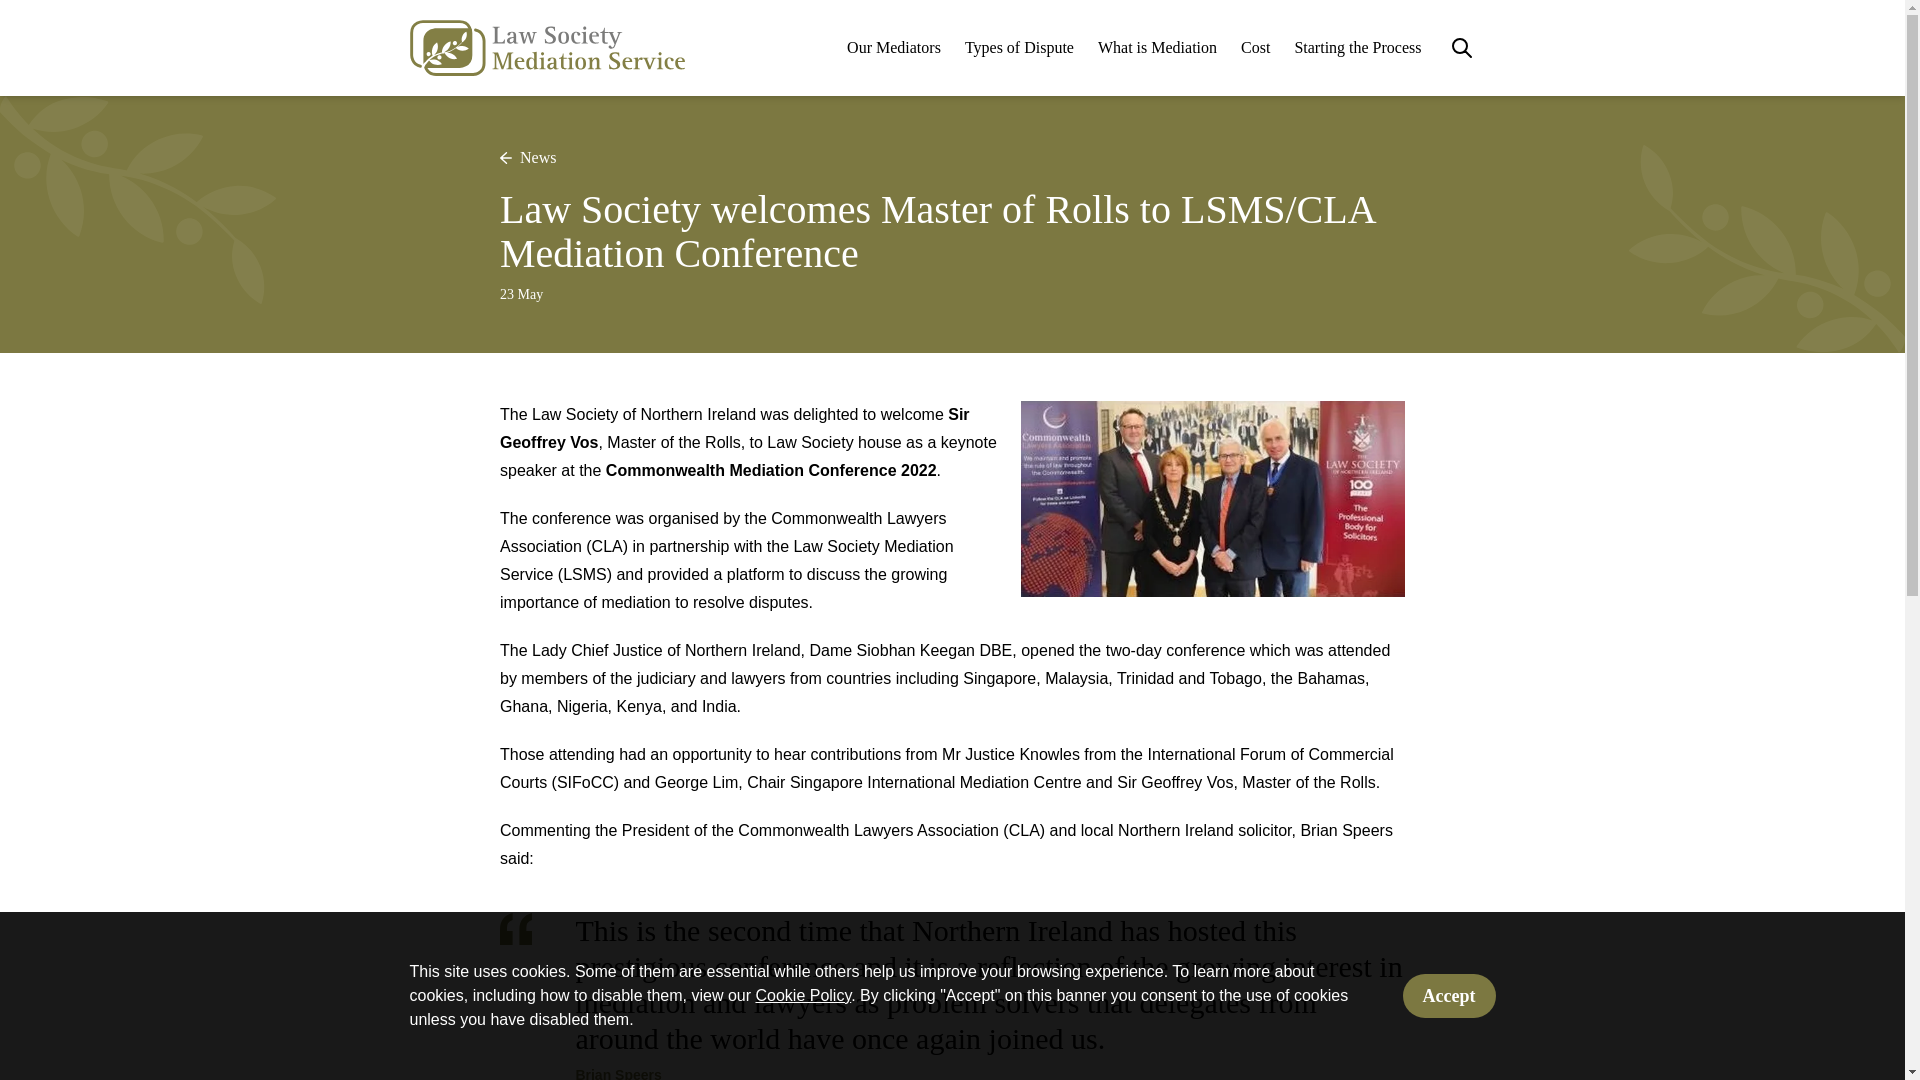 The image size is (1920, 1080). What do you see at coordinates (1019, 48) in the screenshot?
I see `Types of Dispute` at bounding box center [1019, 48].